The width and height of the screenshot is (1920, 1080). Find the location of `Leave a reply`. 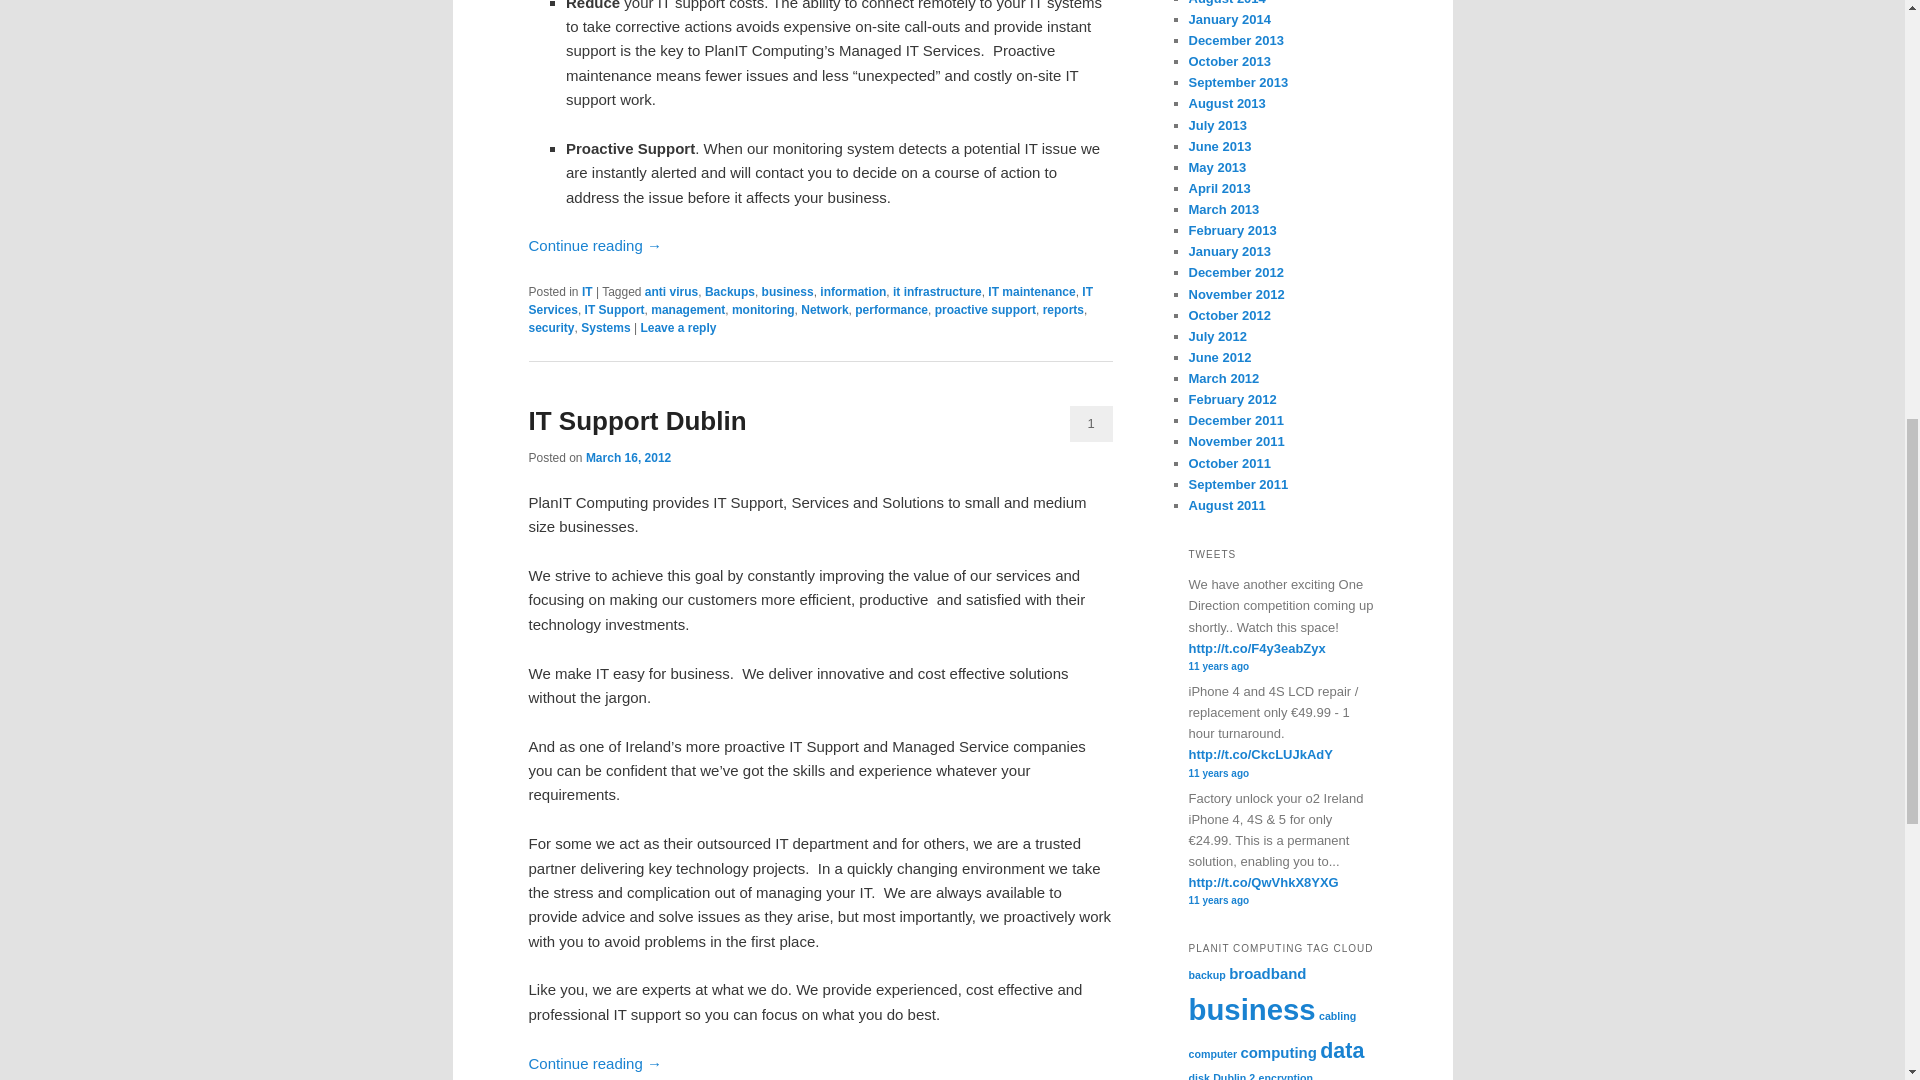

Leave a reply is located at coordinates (678, 327).